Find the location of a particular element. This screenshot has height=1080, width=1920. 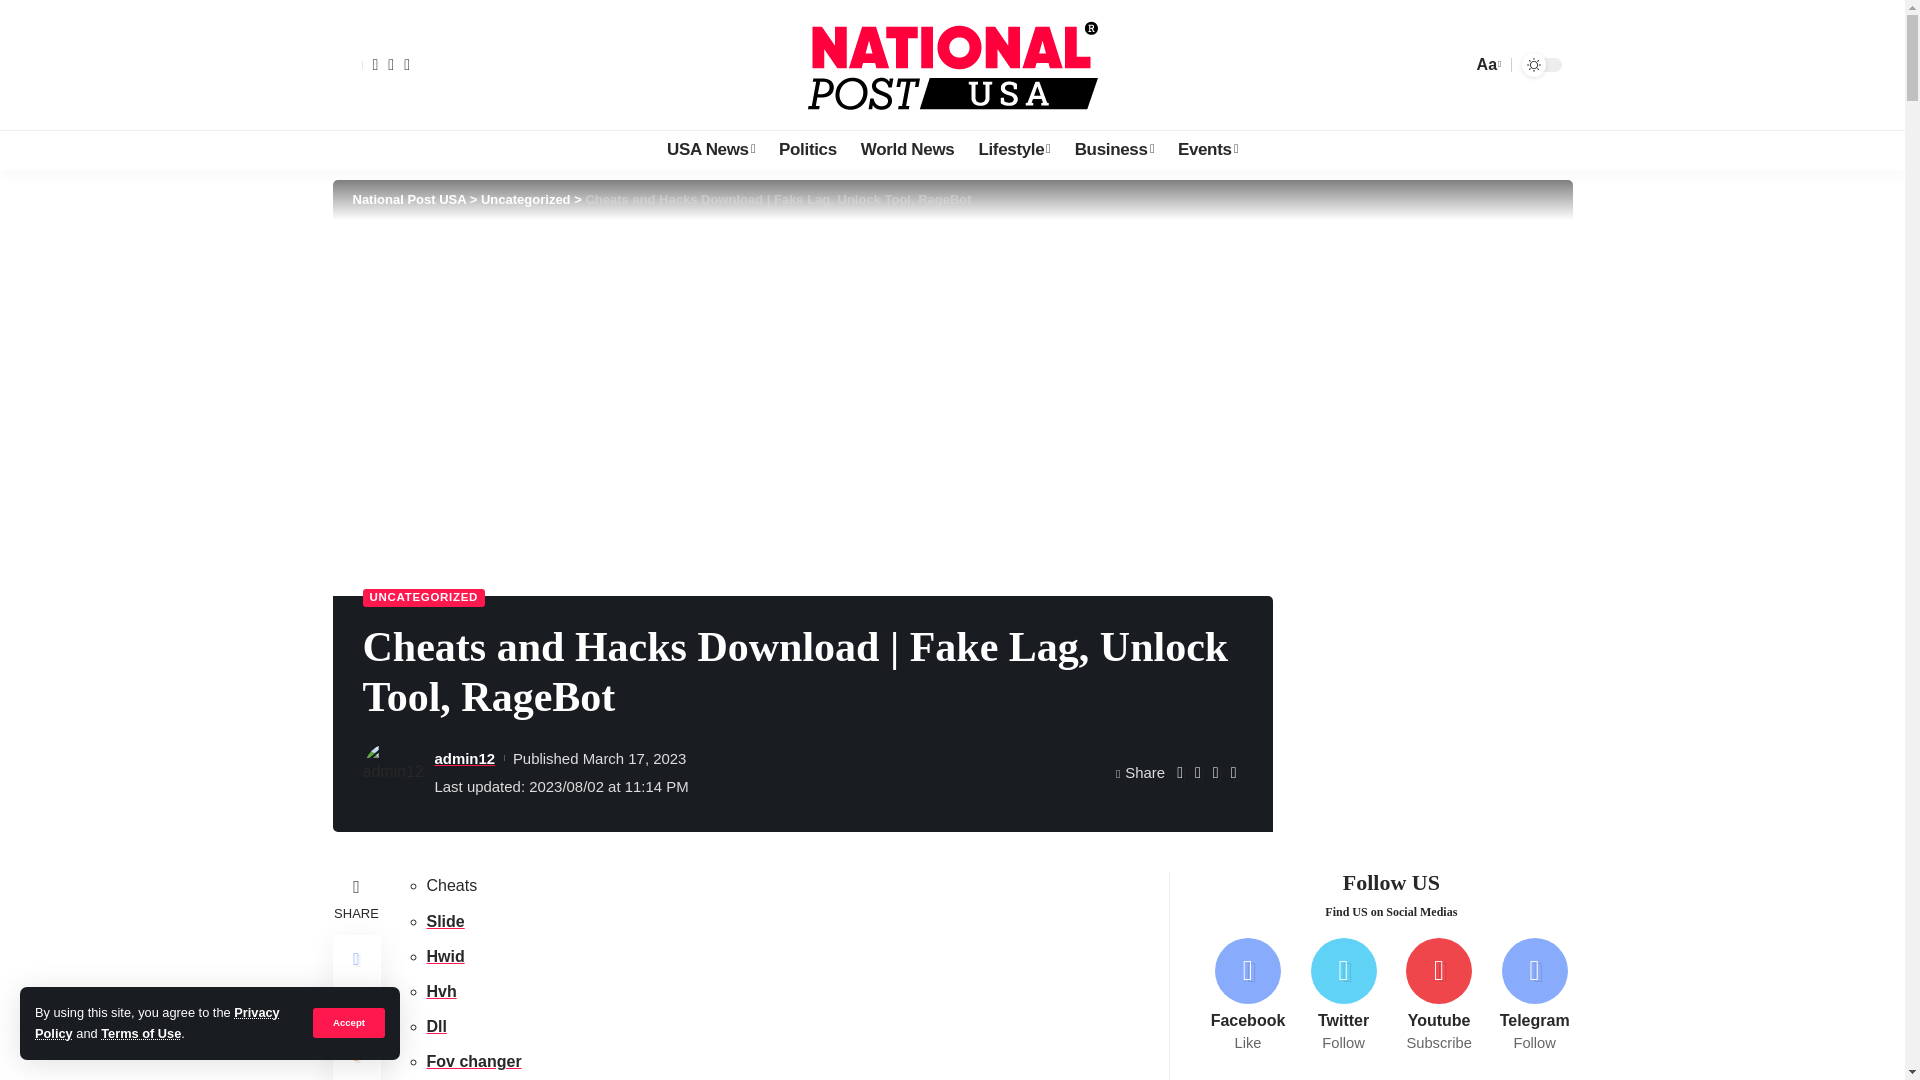

USA News is located at coordinates (710, 149).